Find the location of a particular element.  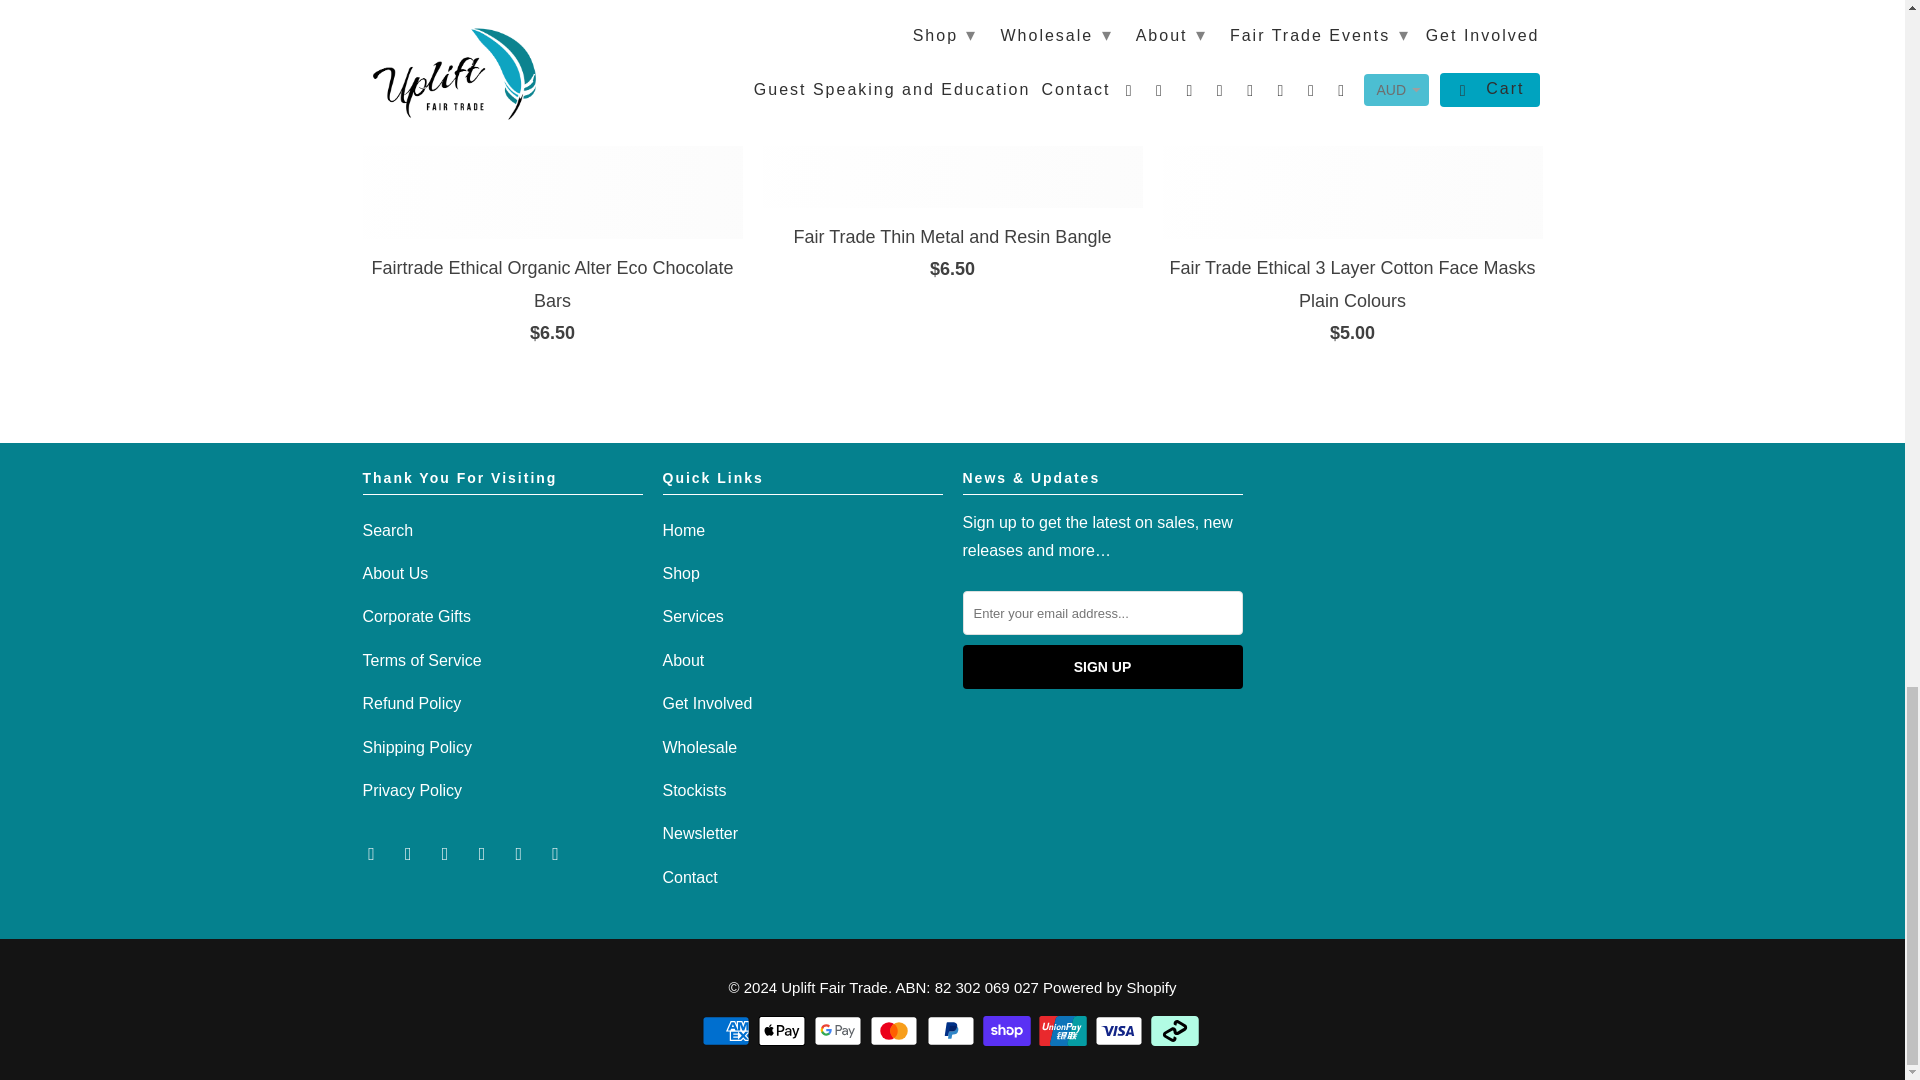

Mastercard is located at coordinates (895, 1031).